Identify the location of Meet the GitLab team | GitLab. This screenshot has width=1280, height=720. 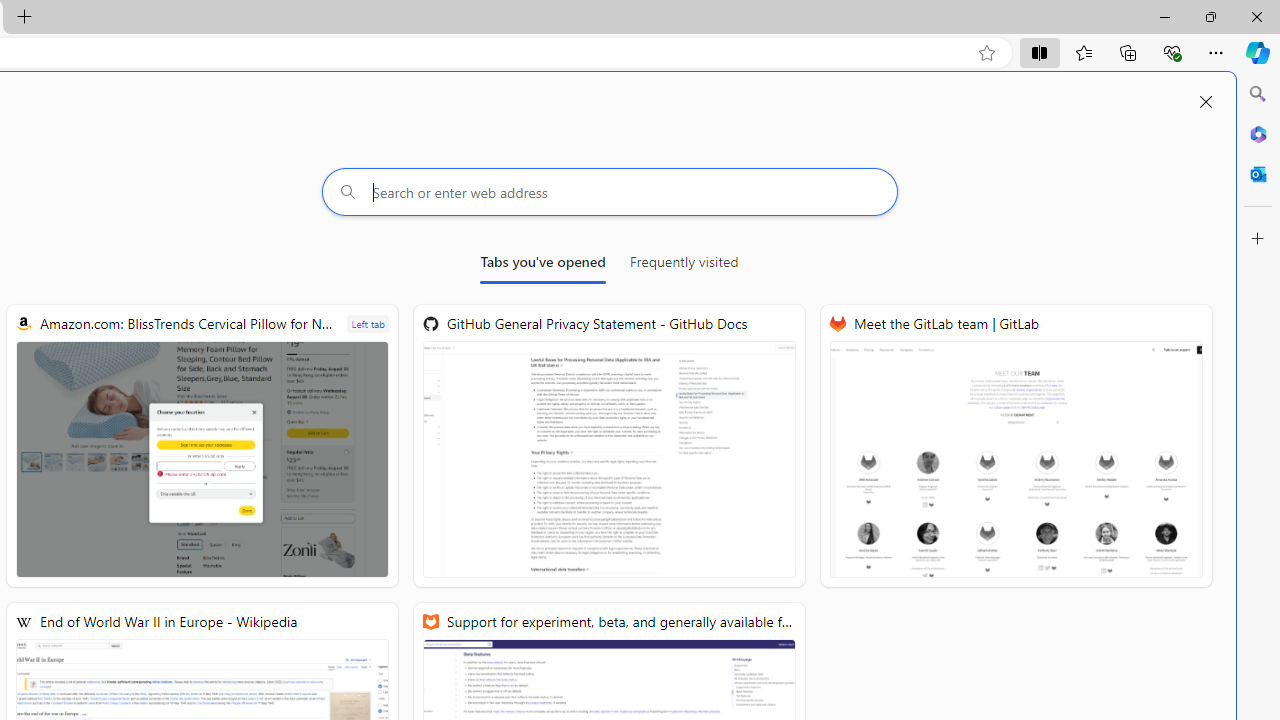
(1016, 446).